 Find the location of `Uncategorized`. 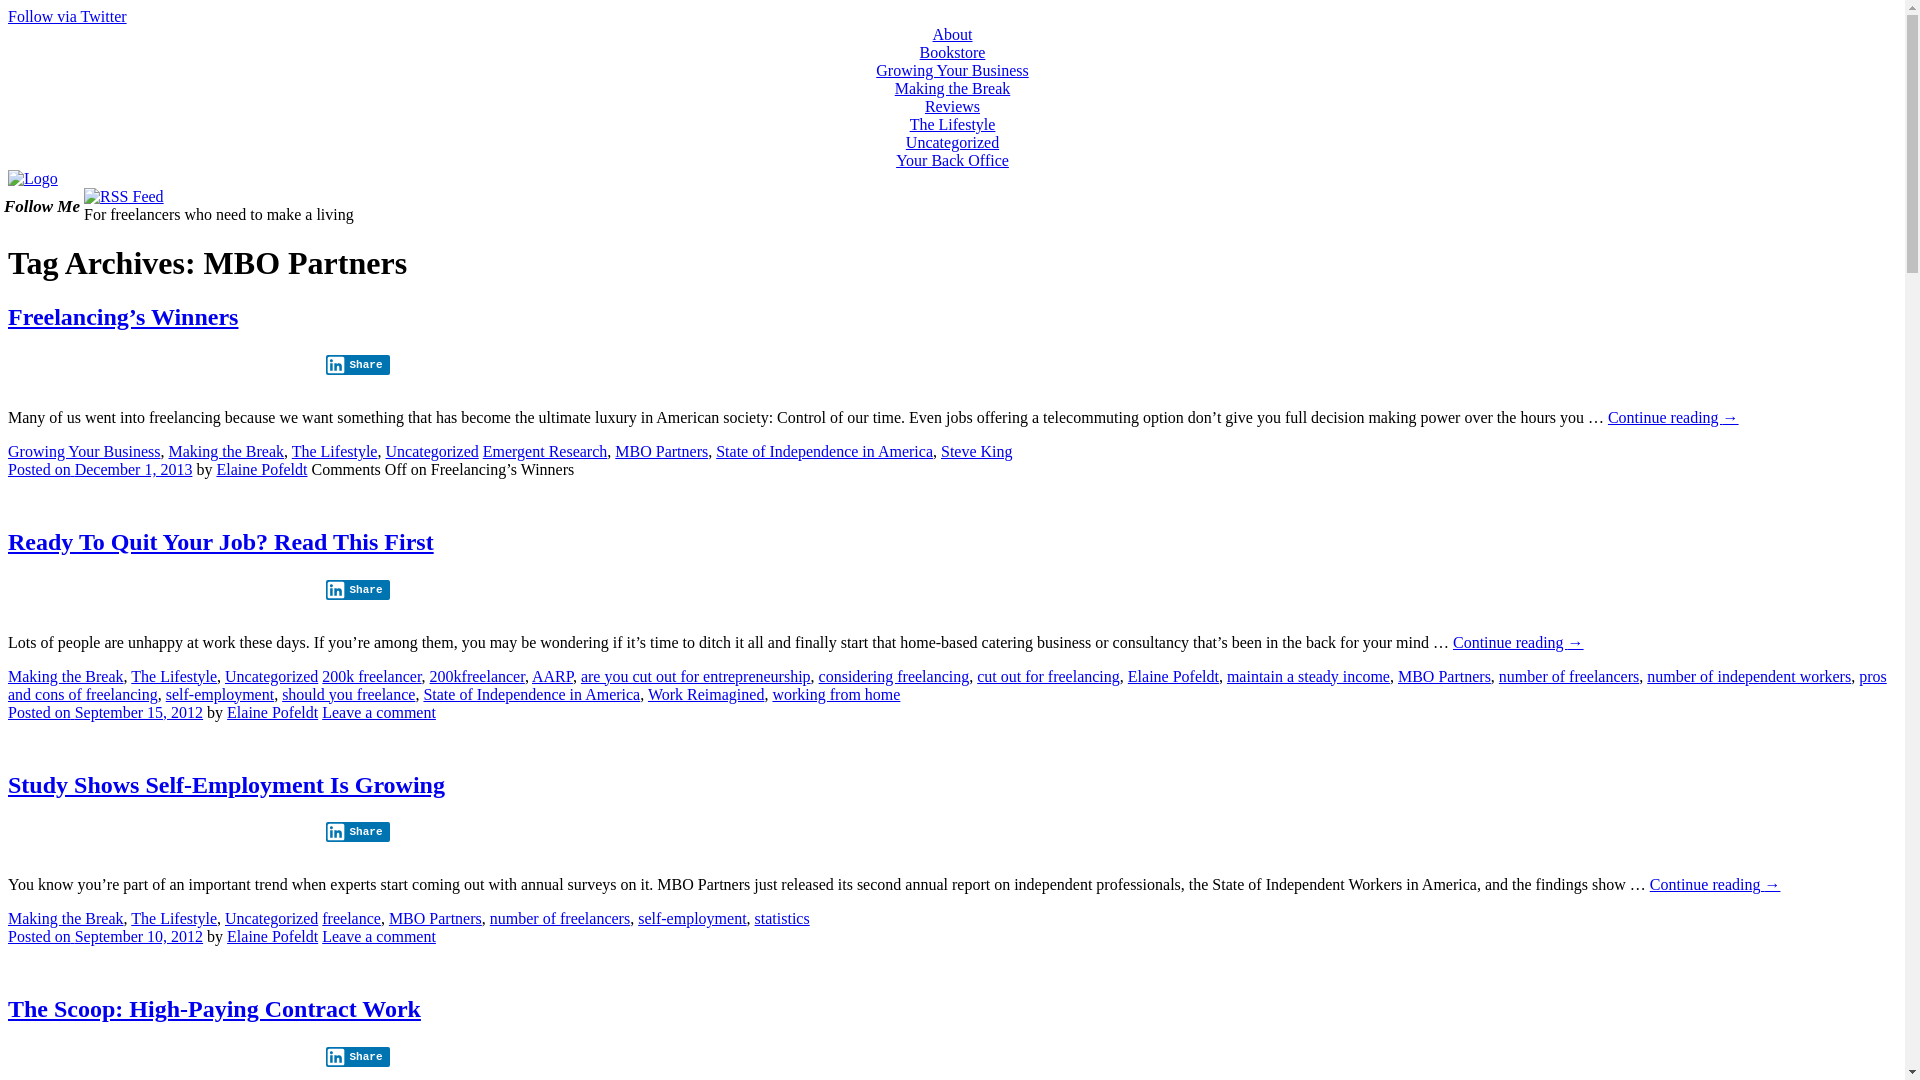

Uncategorized is located at coordinates (272, 918).